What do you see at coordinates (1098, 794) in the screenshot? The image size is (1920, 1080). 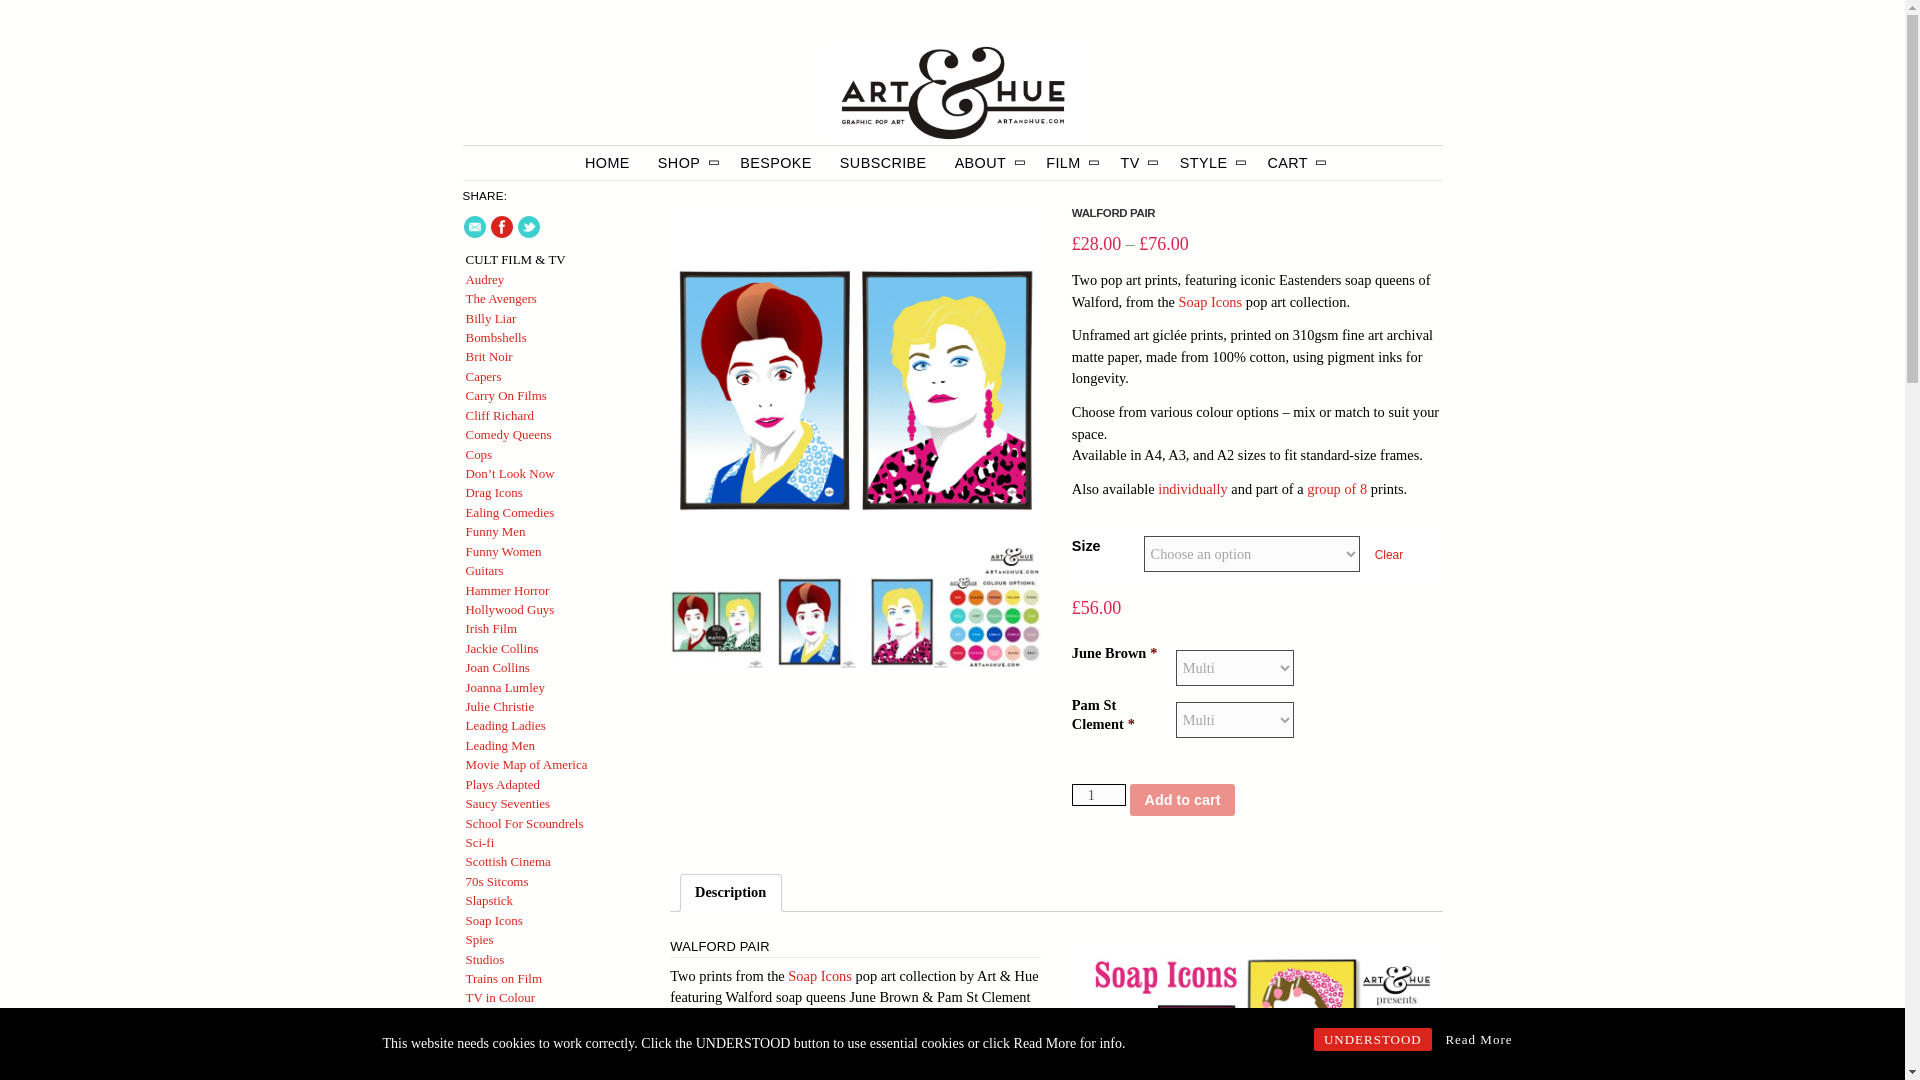 I see `1` at bounding box center [1098, 794].